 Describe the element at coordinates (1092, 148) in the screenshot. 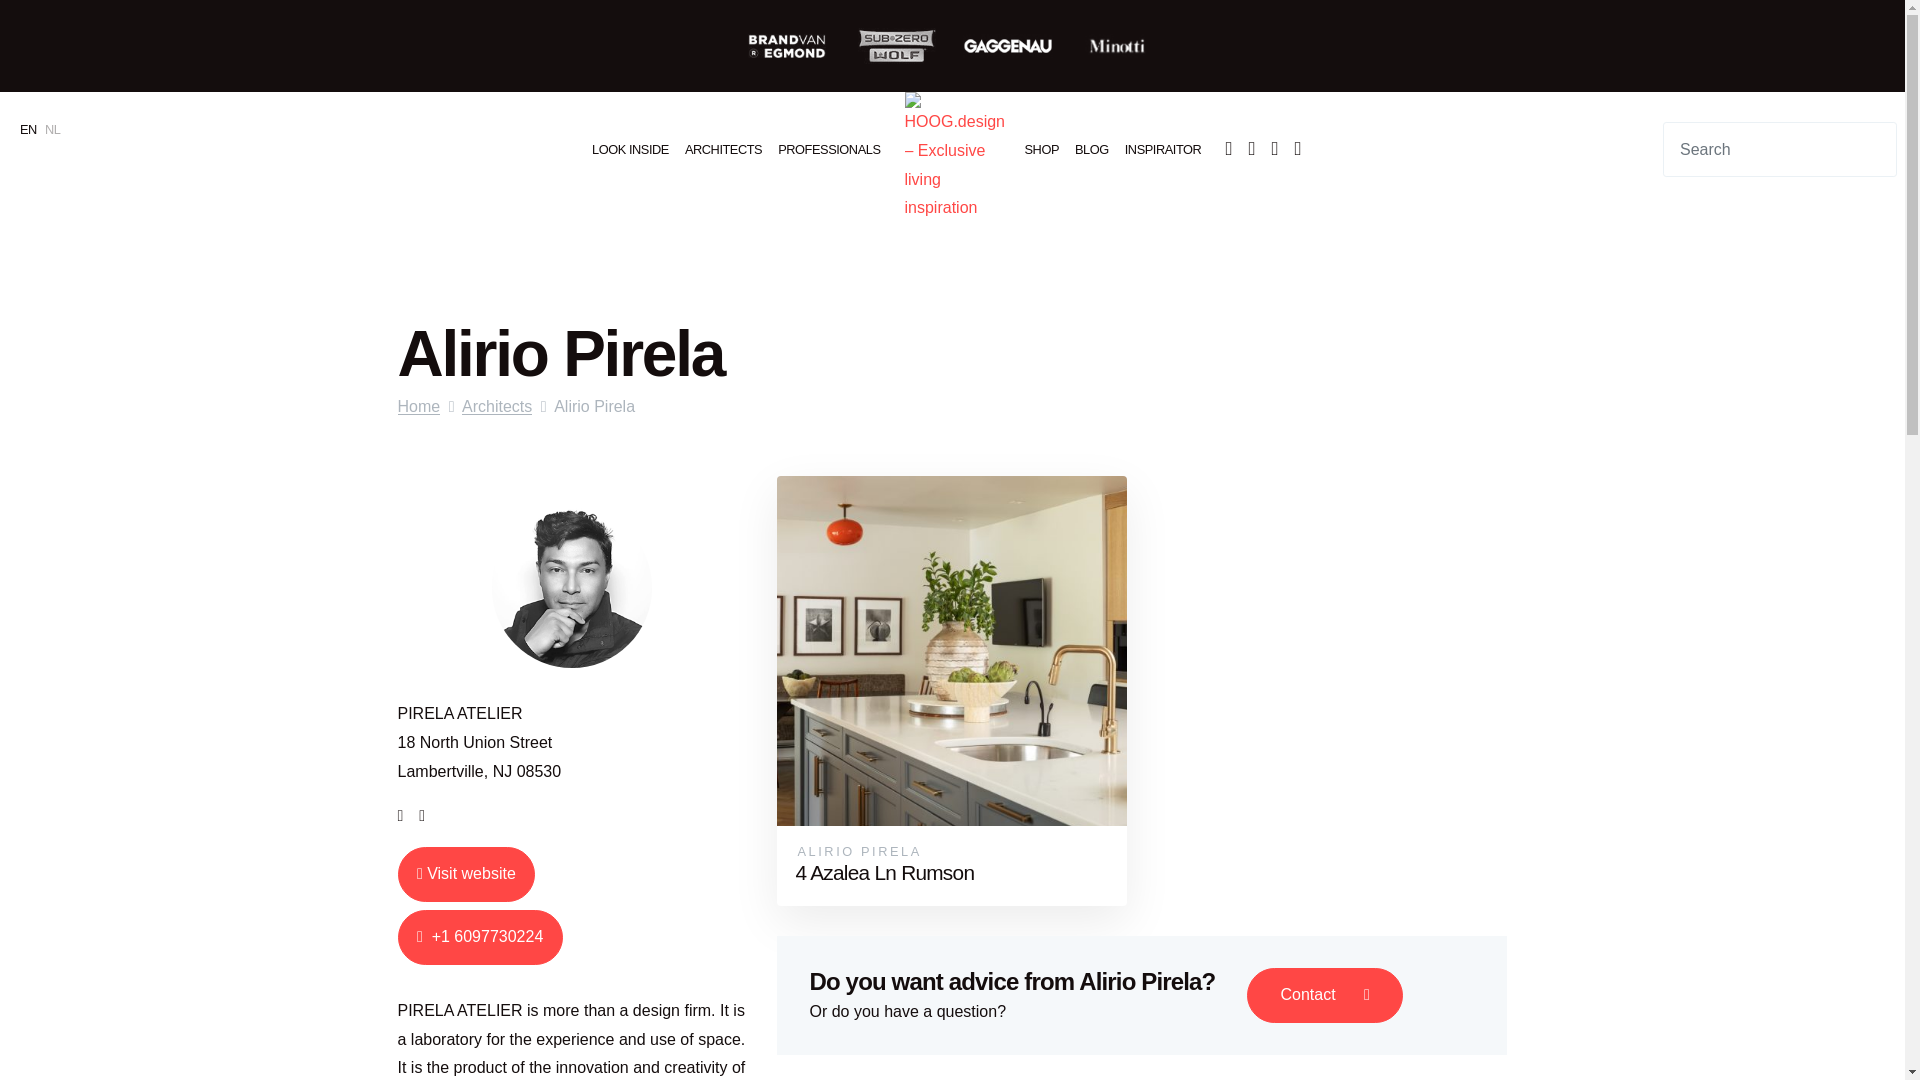

I see `Blog` at that location.